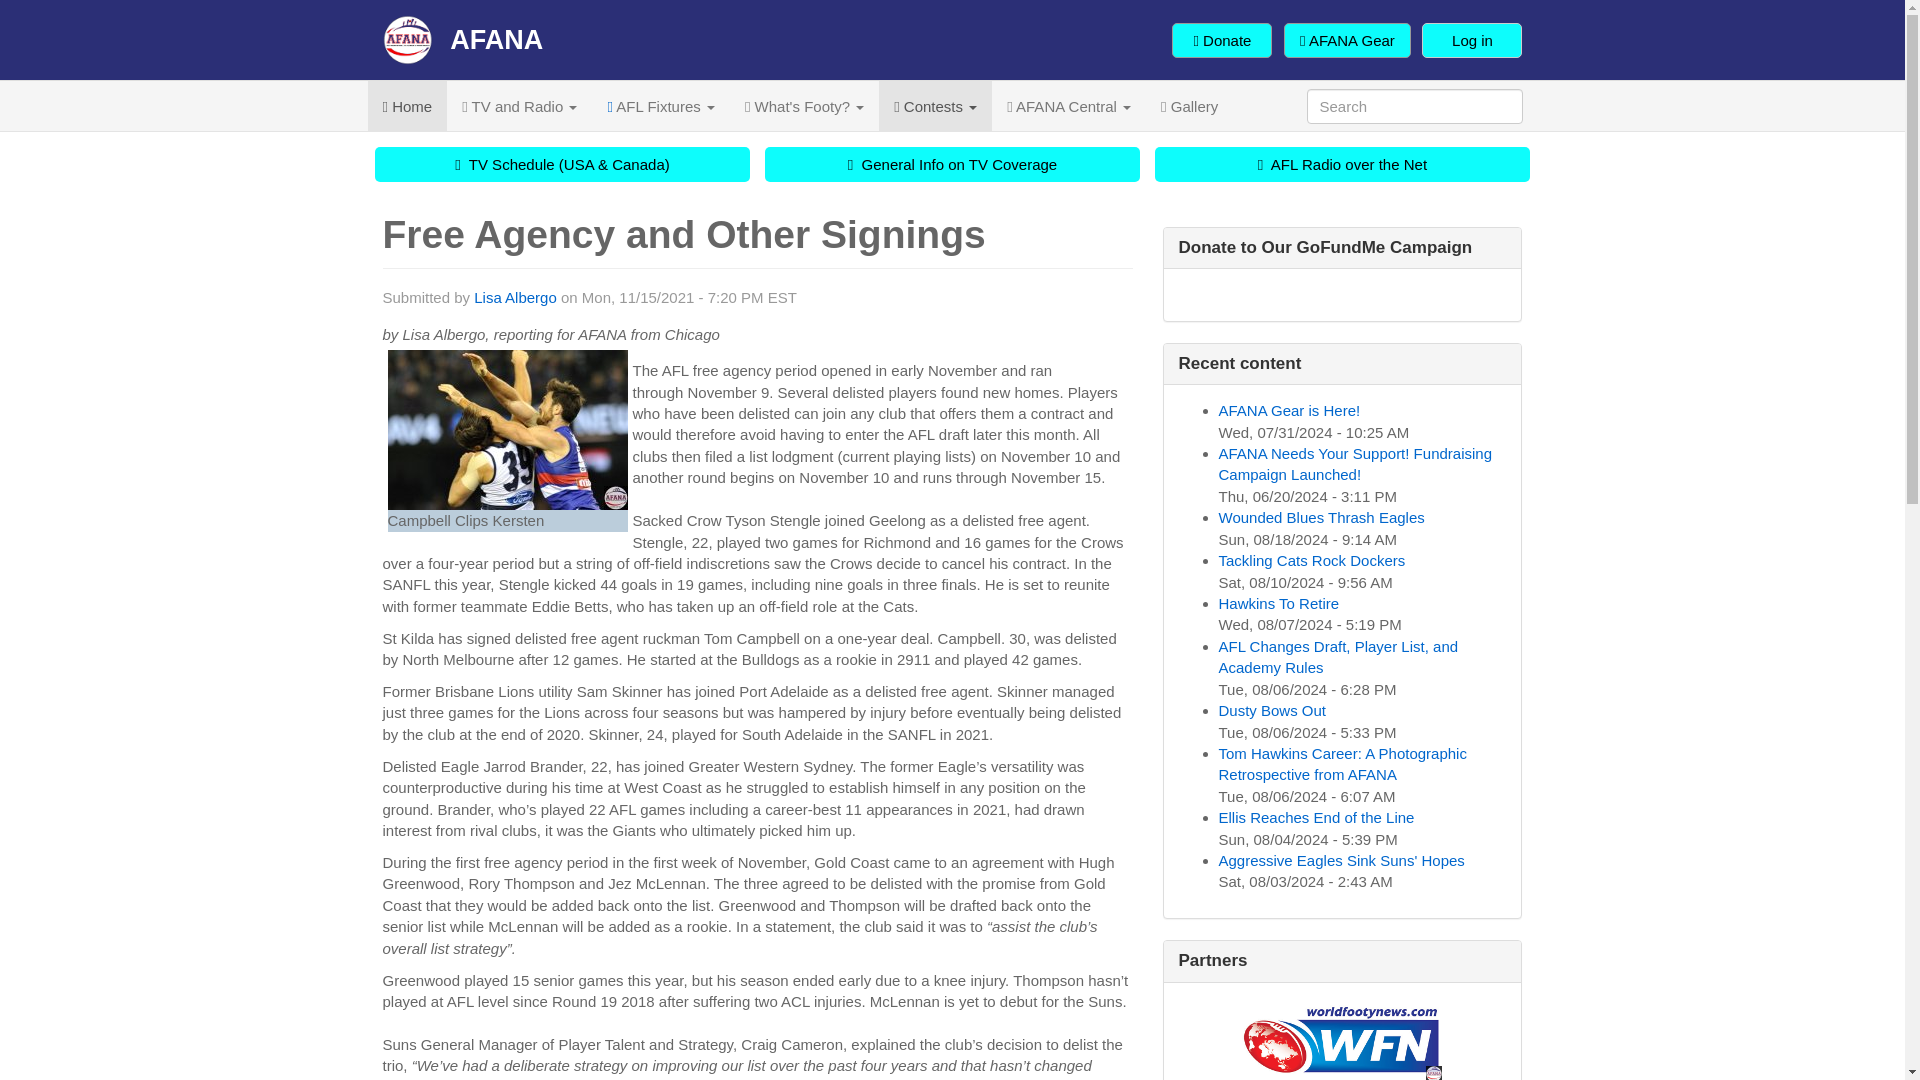  I want to click on Home, so click(408, 106).